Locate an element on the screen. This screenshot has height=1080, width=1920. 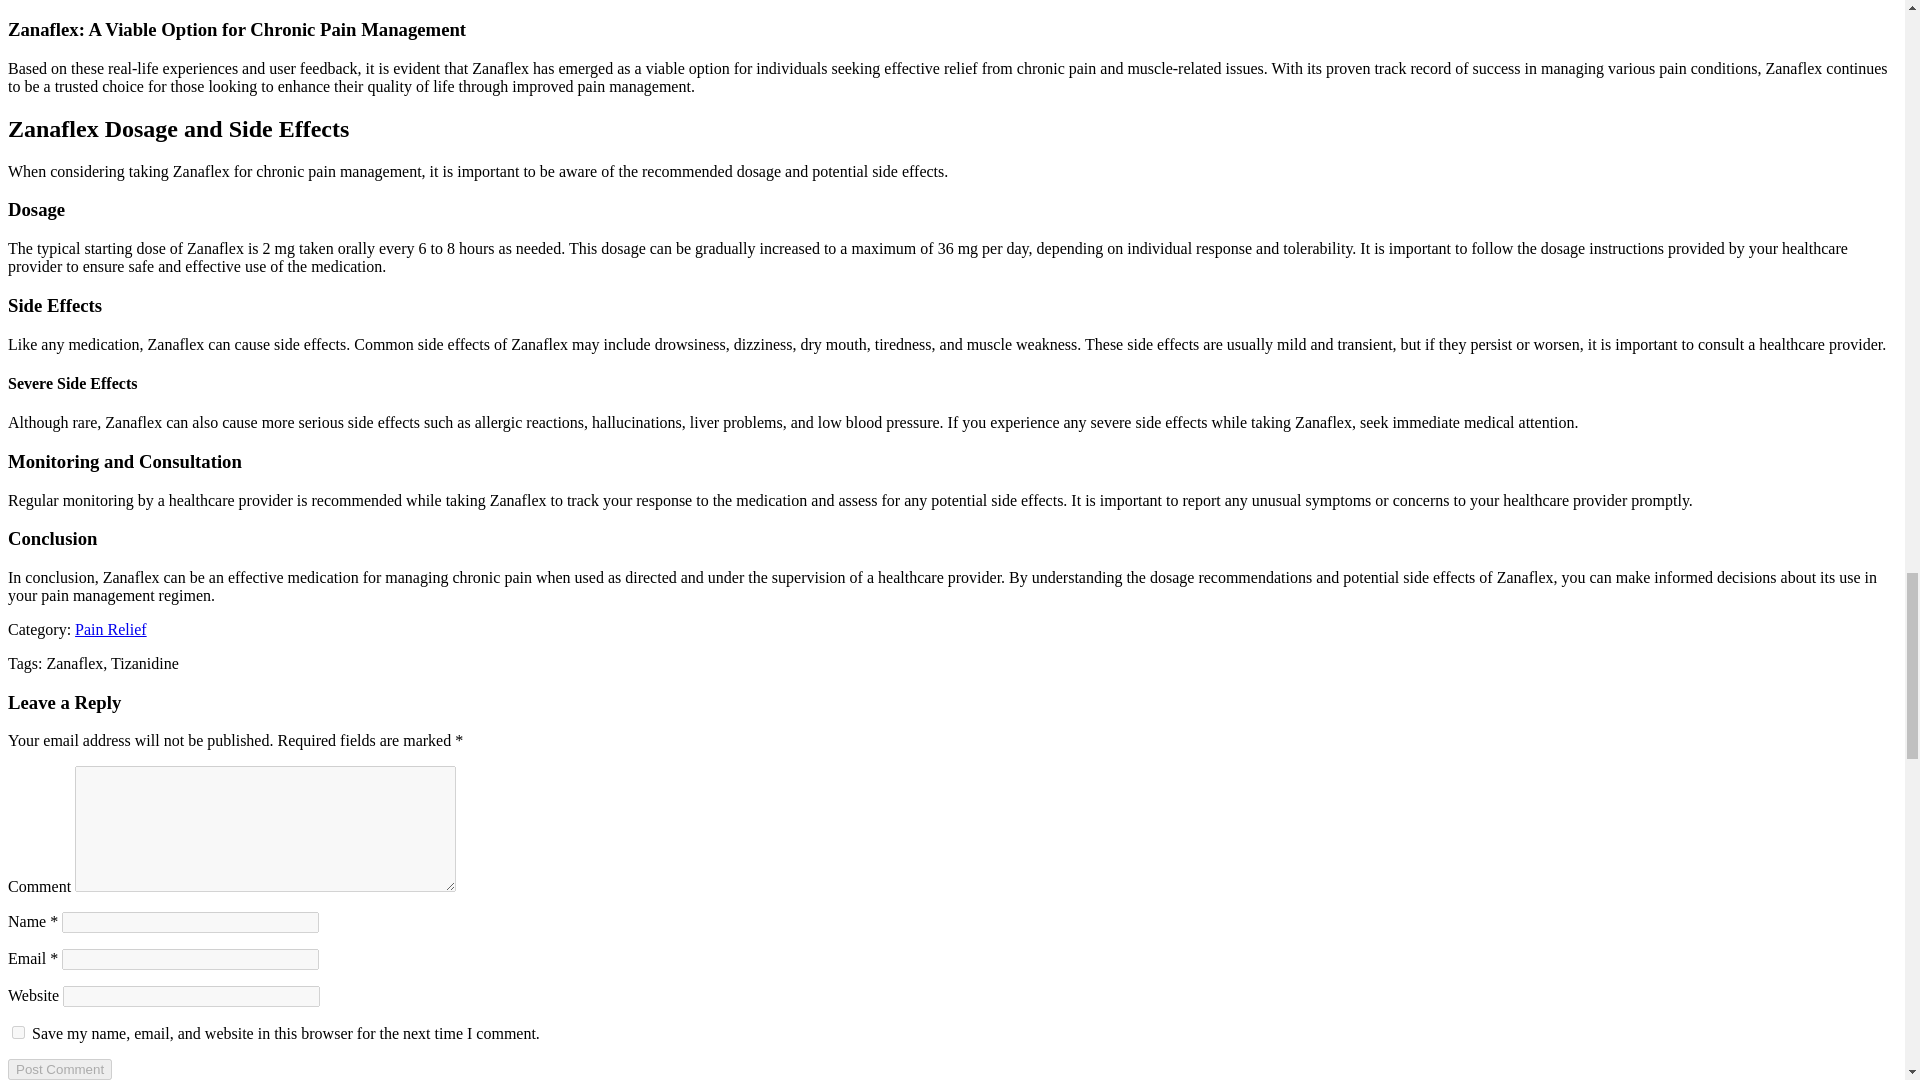
Post Comment is located at coordinates (59, 1070).